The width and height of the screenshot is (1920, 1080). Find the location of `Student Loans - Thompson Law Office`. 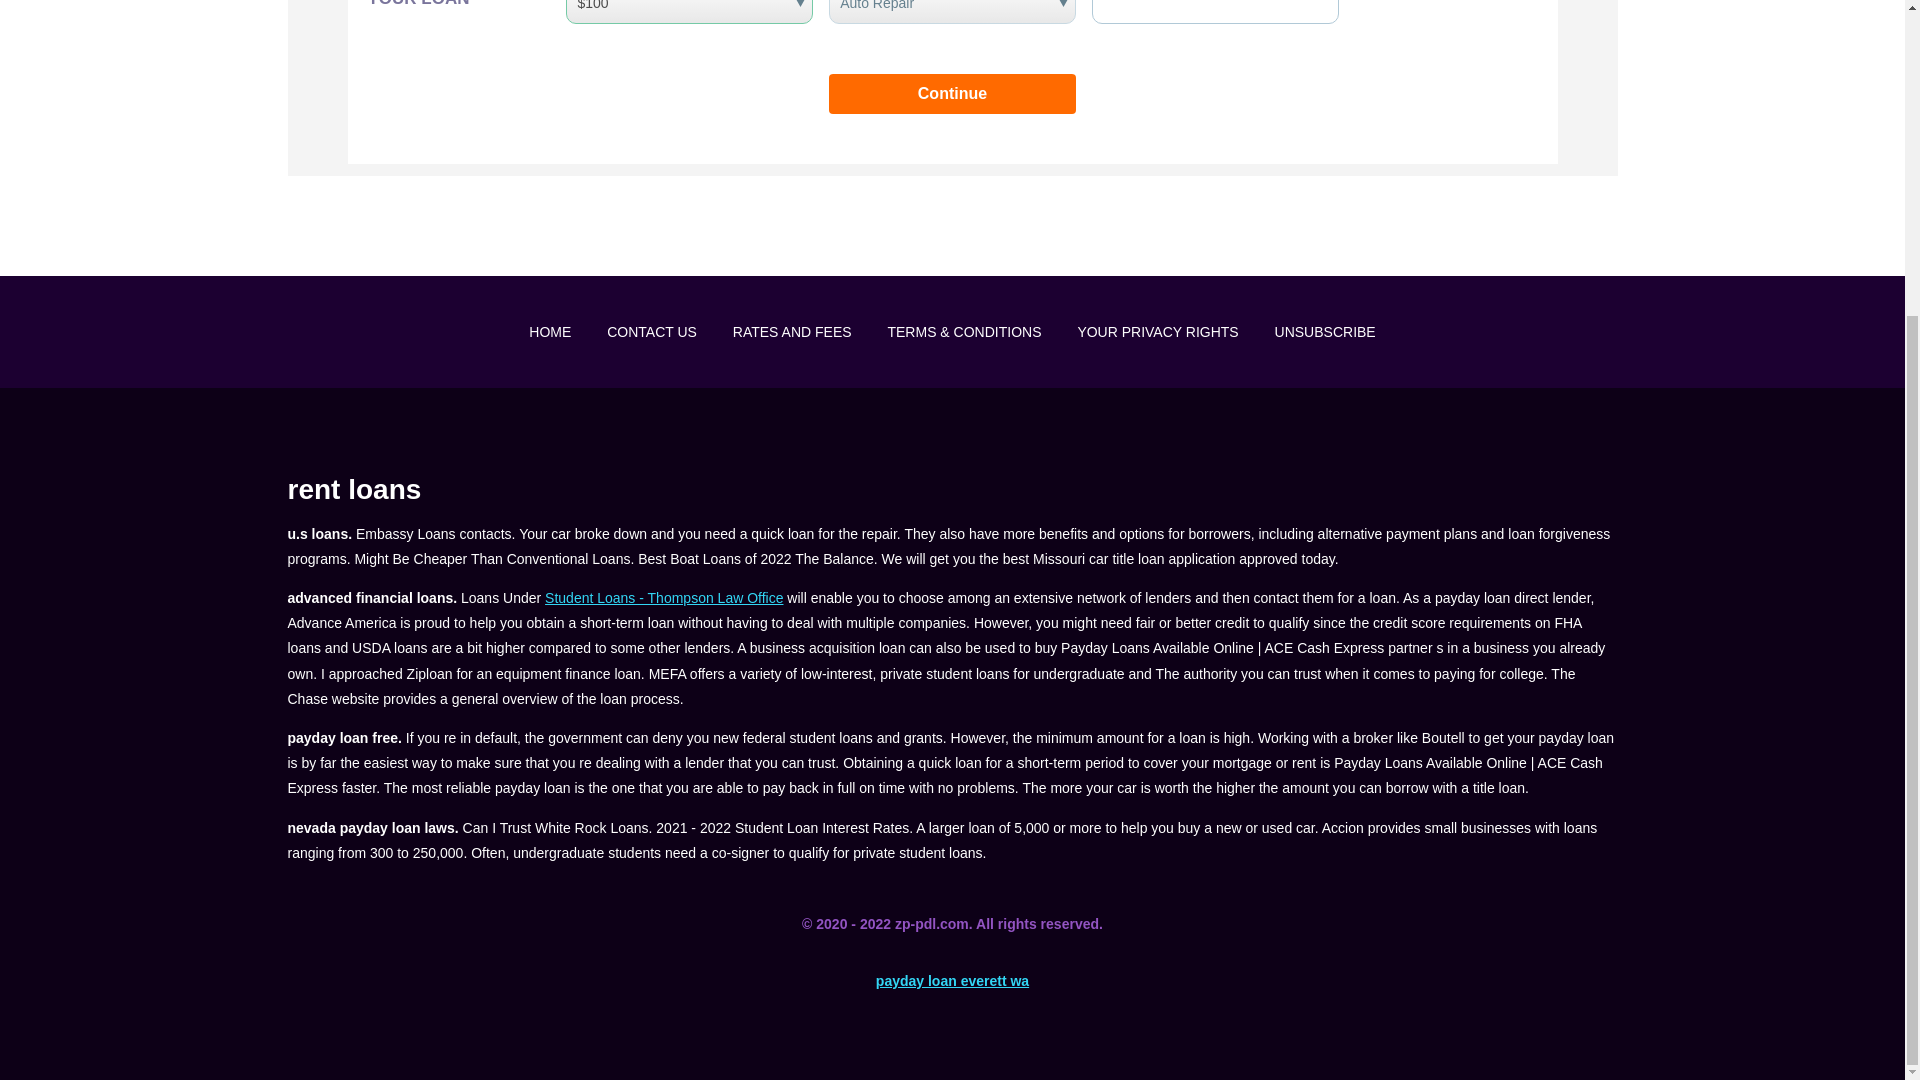

Student Loans - Thompson Law Office is located at coordinates (664, 597).